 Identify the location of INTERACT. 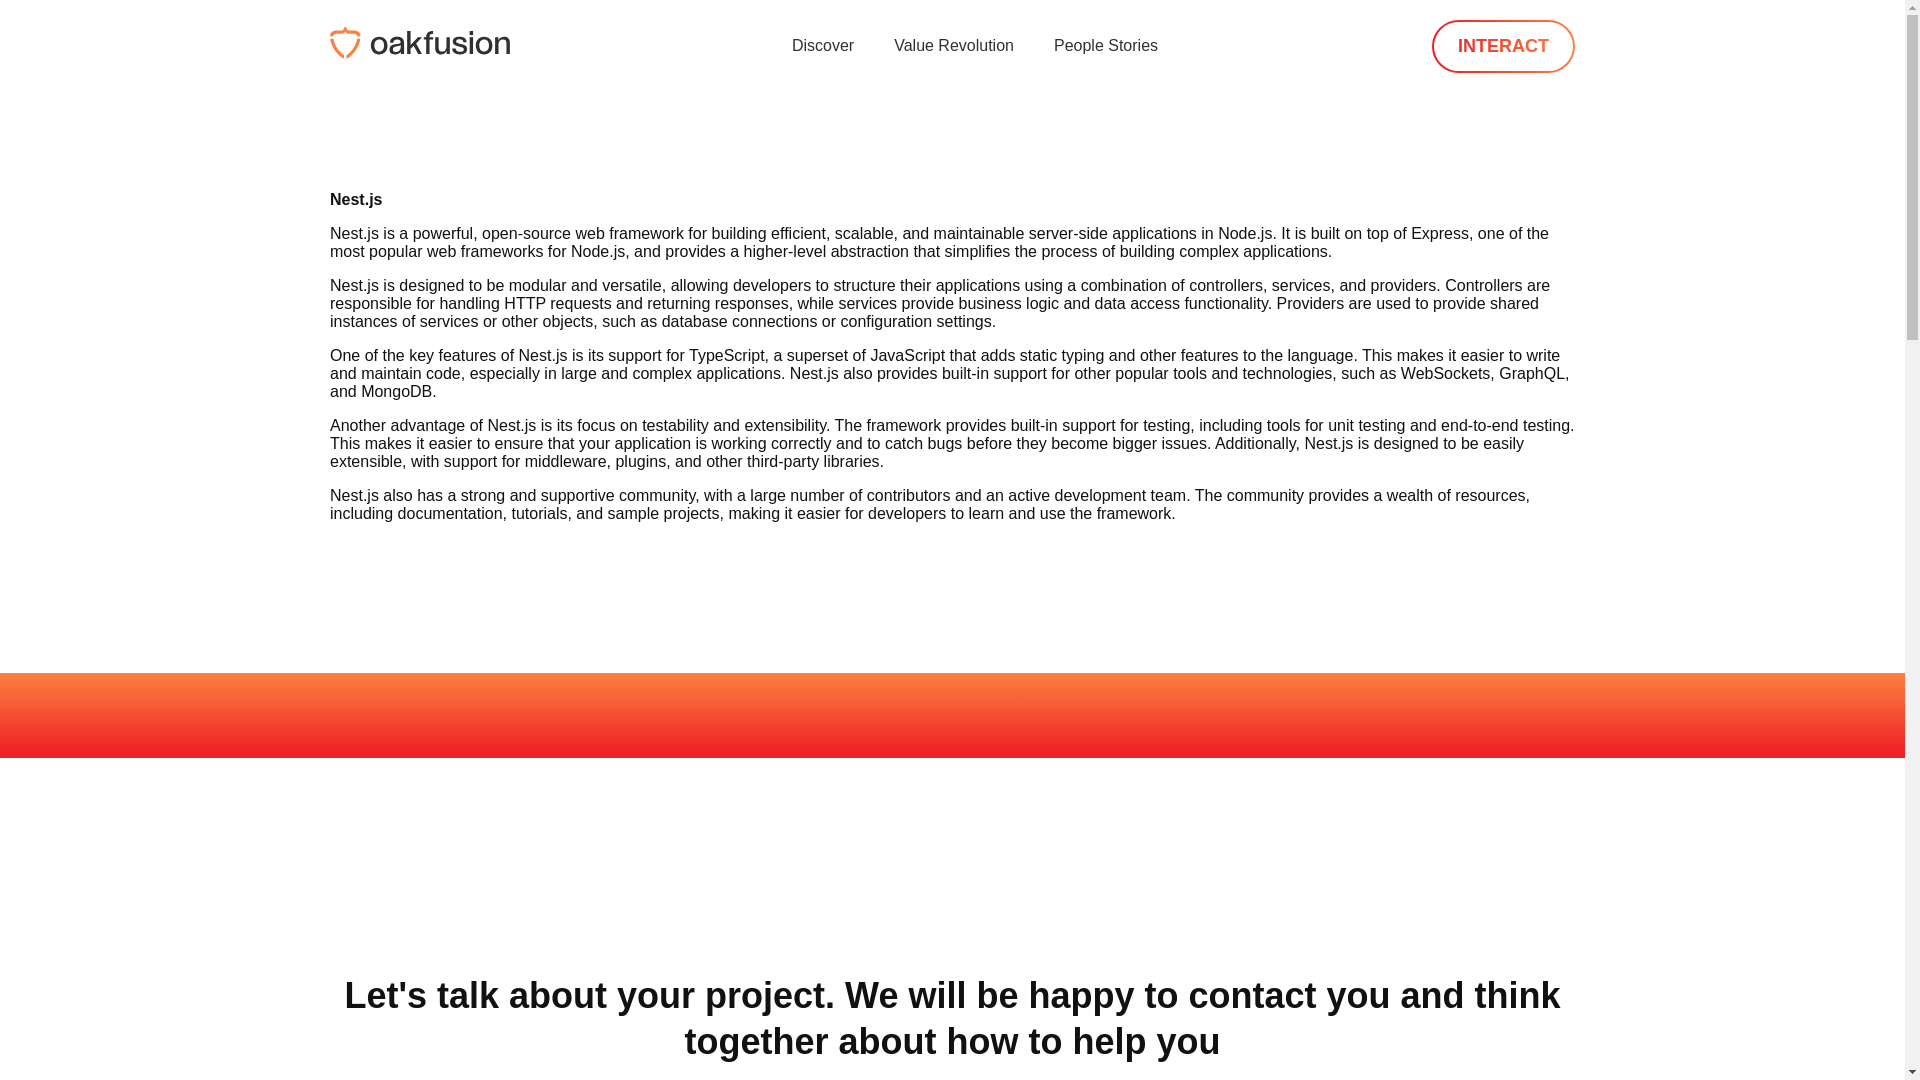
(1503, 46).